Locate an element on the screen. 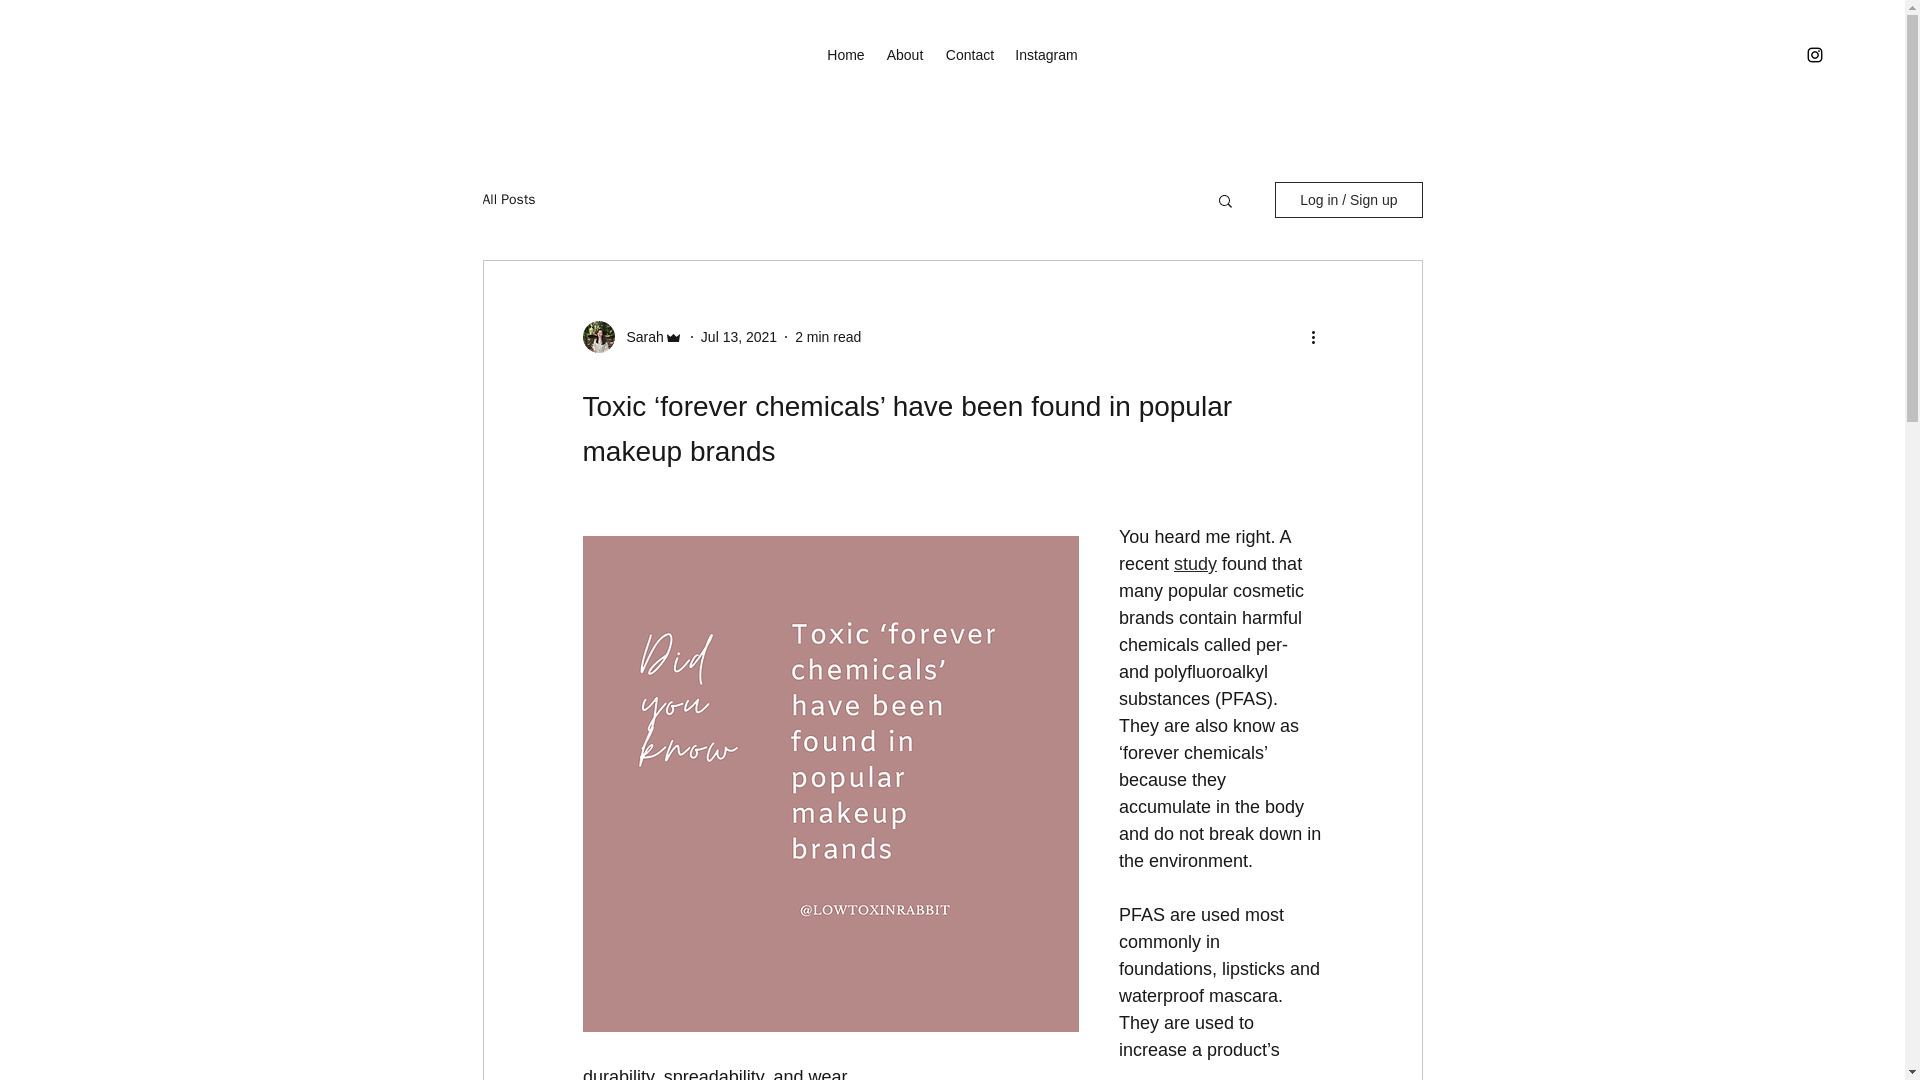  Home is located at coordinates (846, 54).